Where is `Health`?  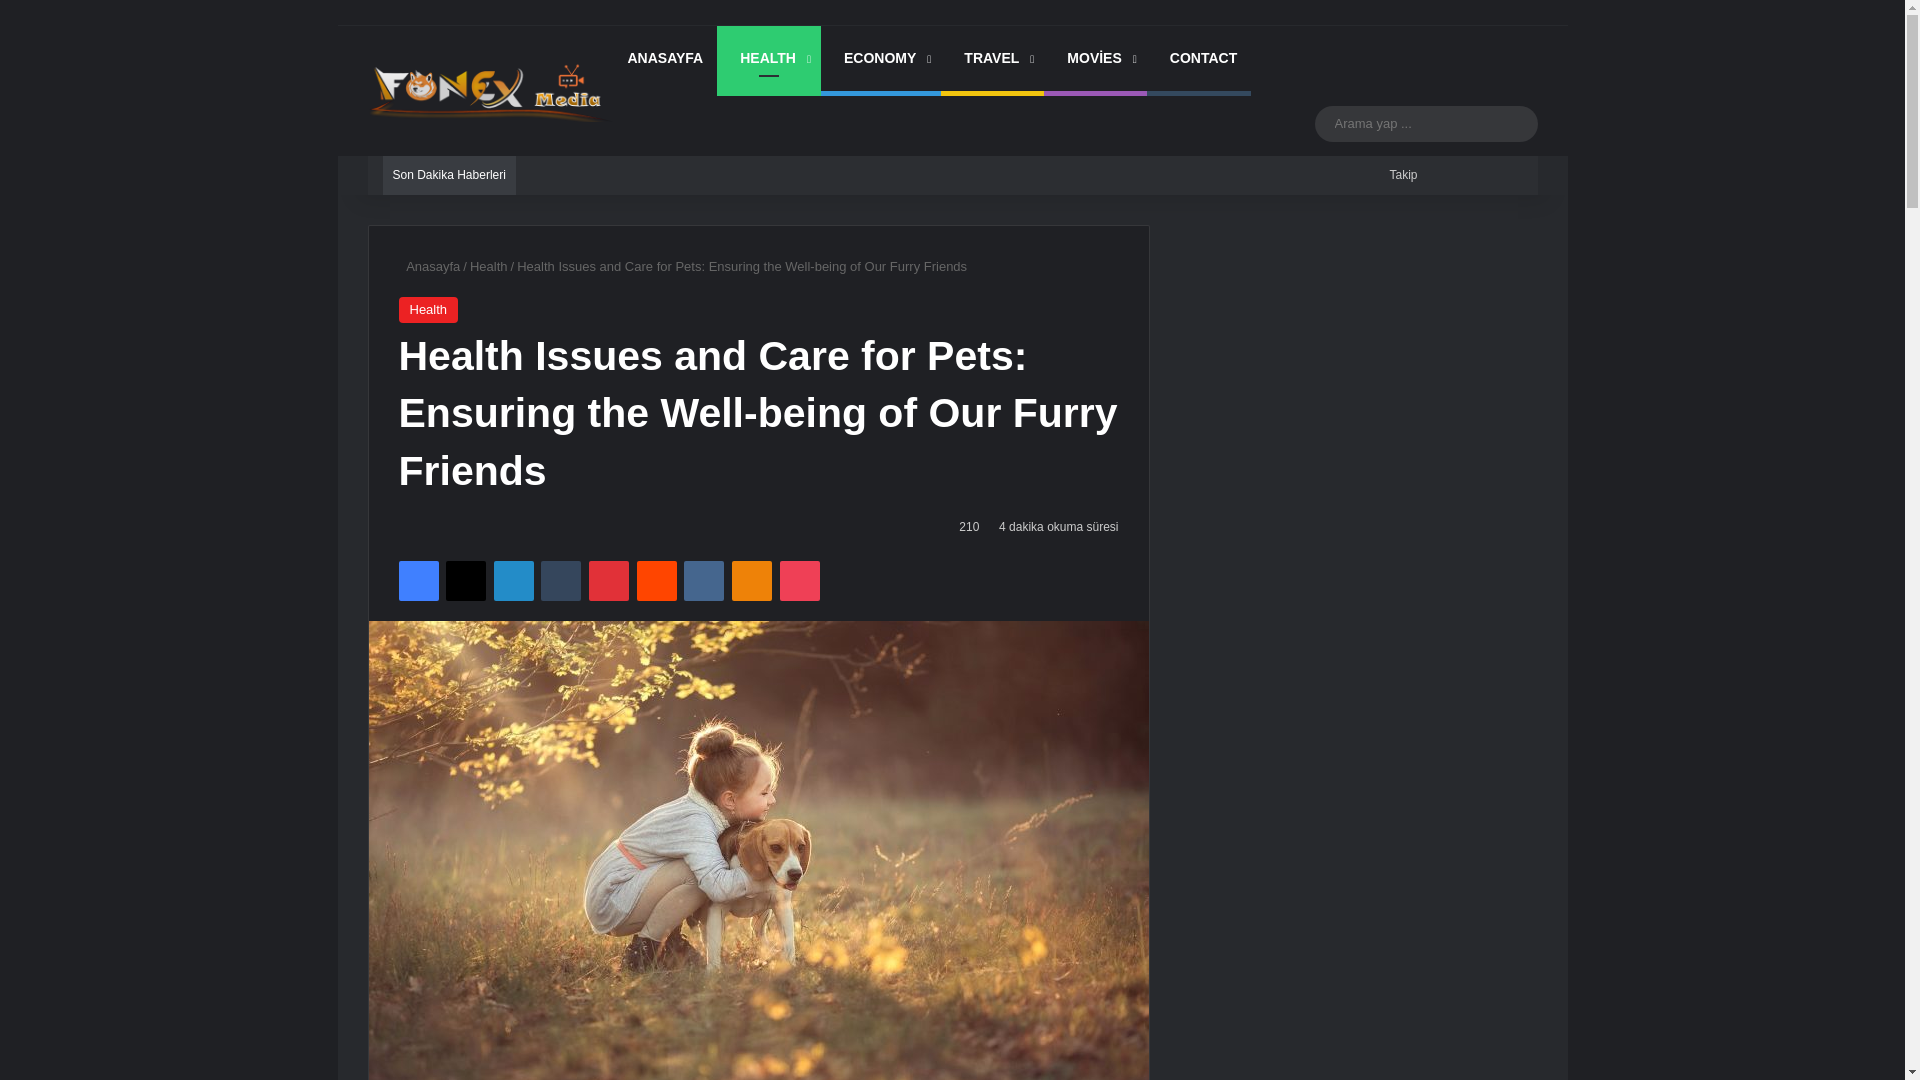
Health is located at coordinates (428, 310).